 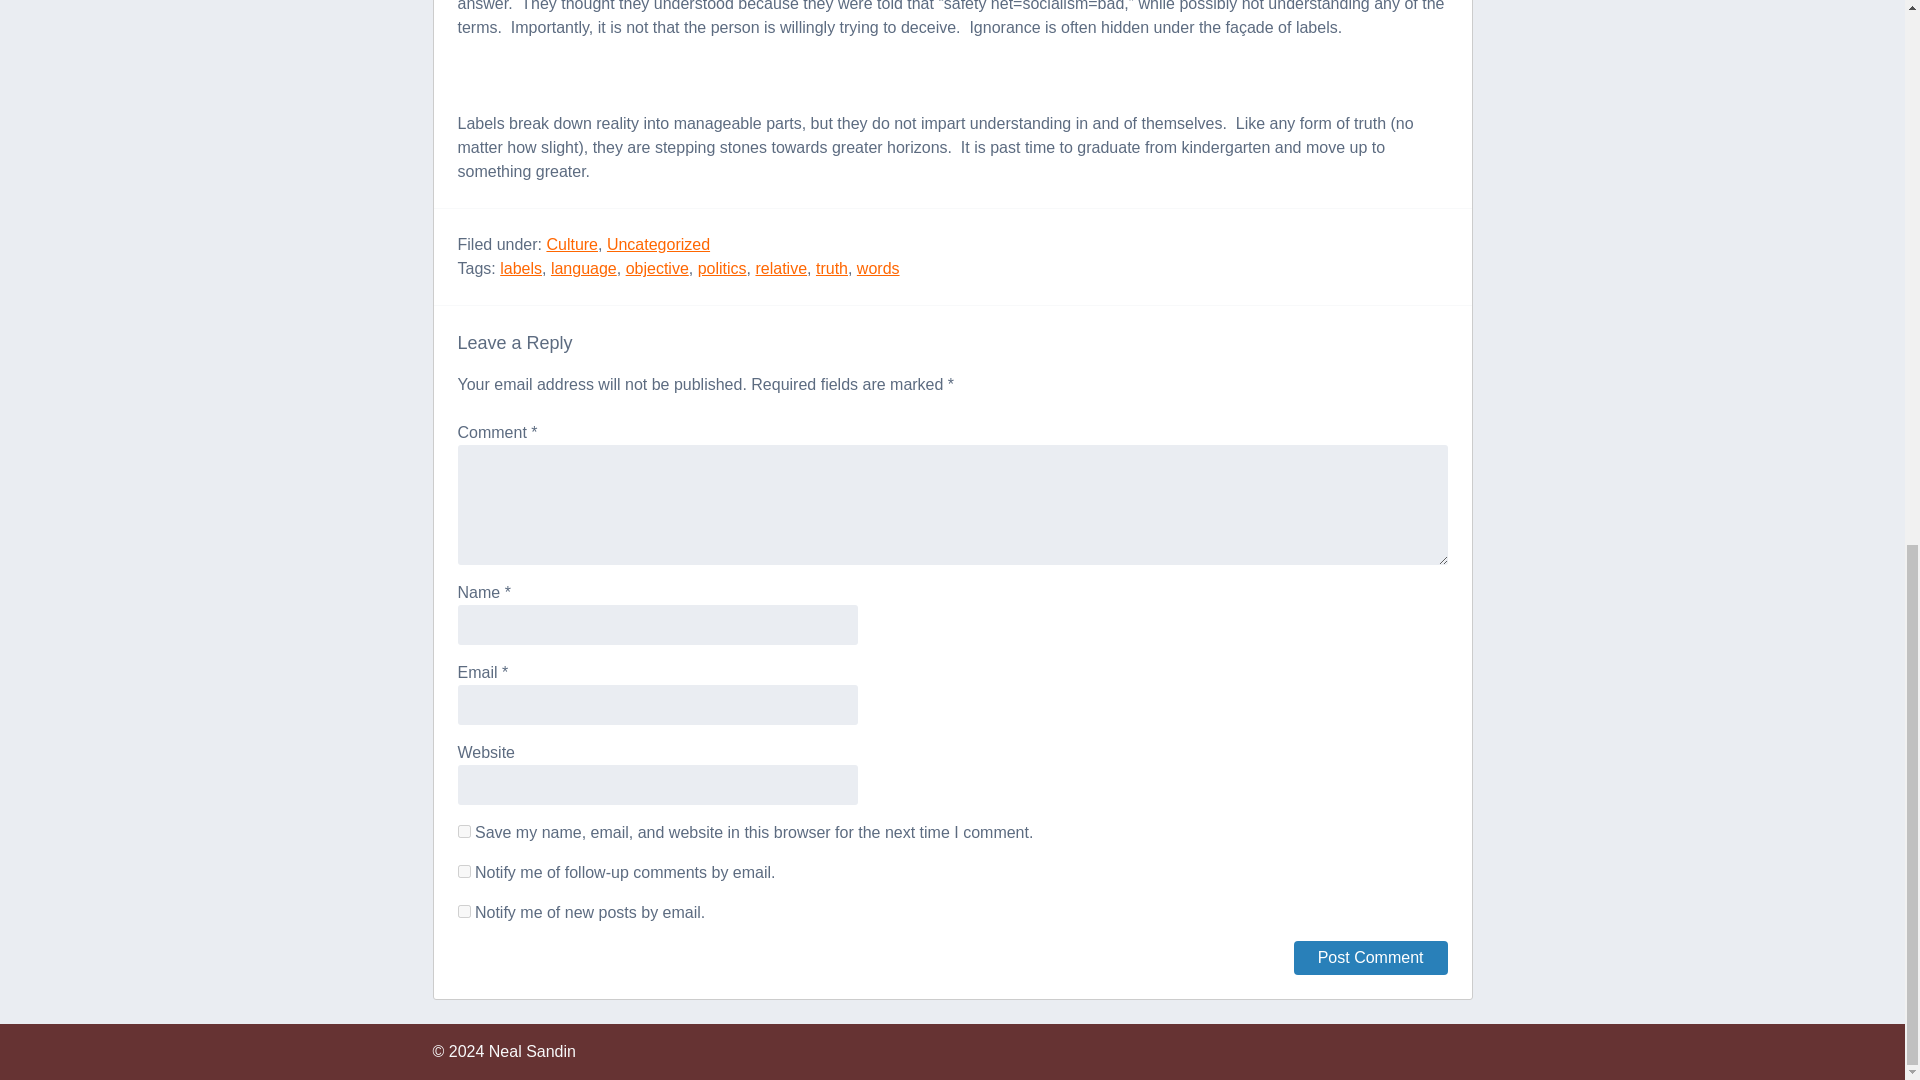 What do you see at coordinates (658, 244) in the screenshot?
I see `Uncategorized` at bounding box center [658, 244].